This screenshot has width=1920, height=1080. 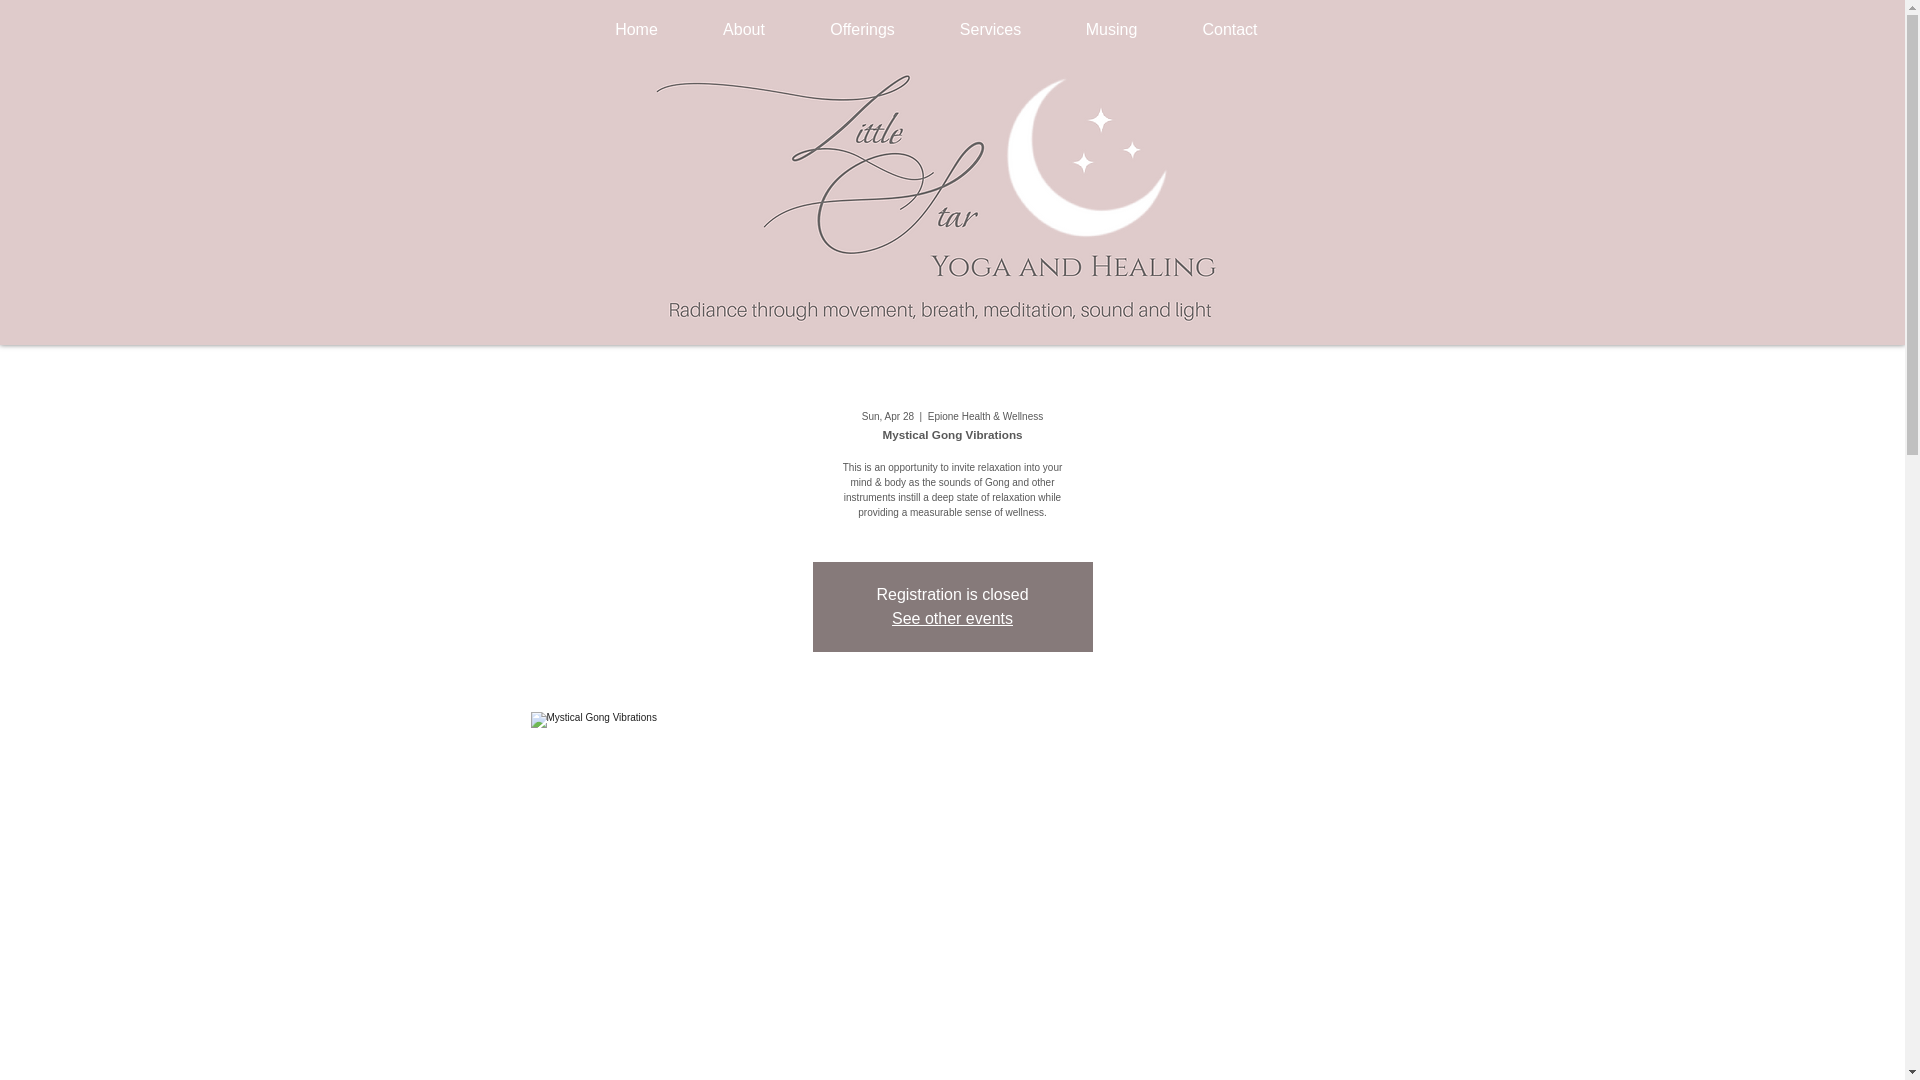 What do you see at coordinates (1230, 30) in the screenshot?
I see `Contact` at bounding box center [1230, 30].